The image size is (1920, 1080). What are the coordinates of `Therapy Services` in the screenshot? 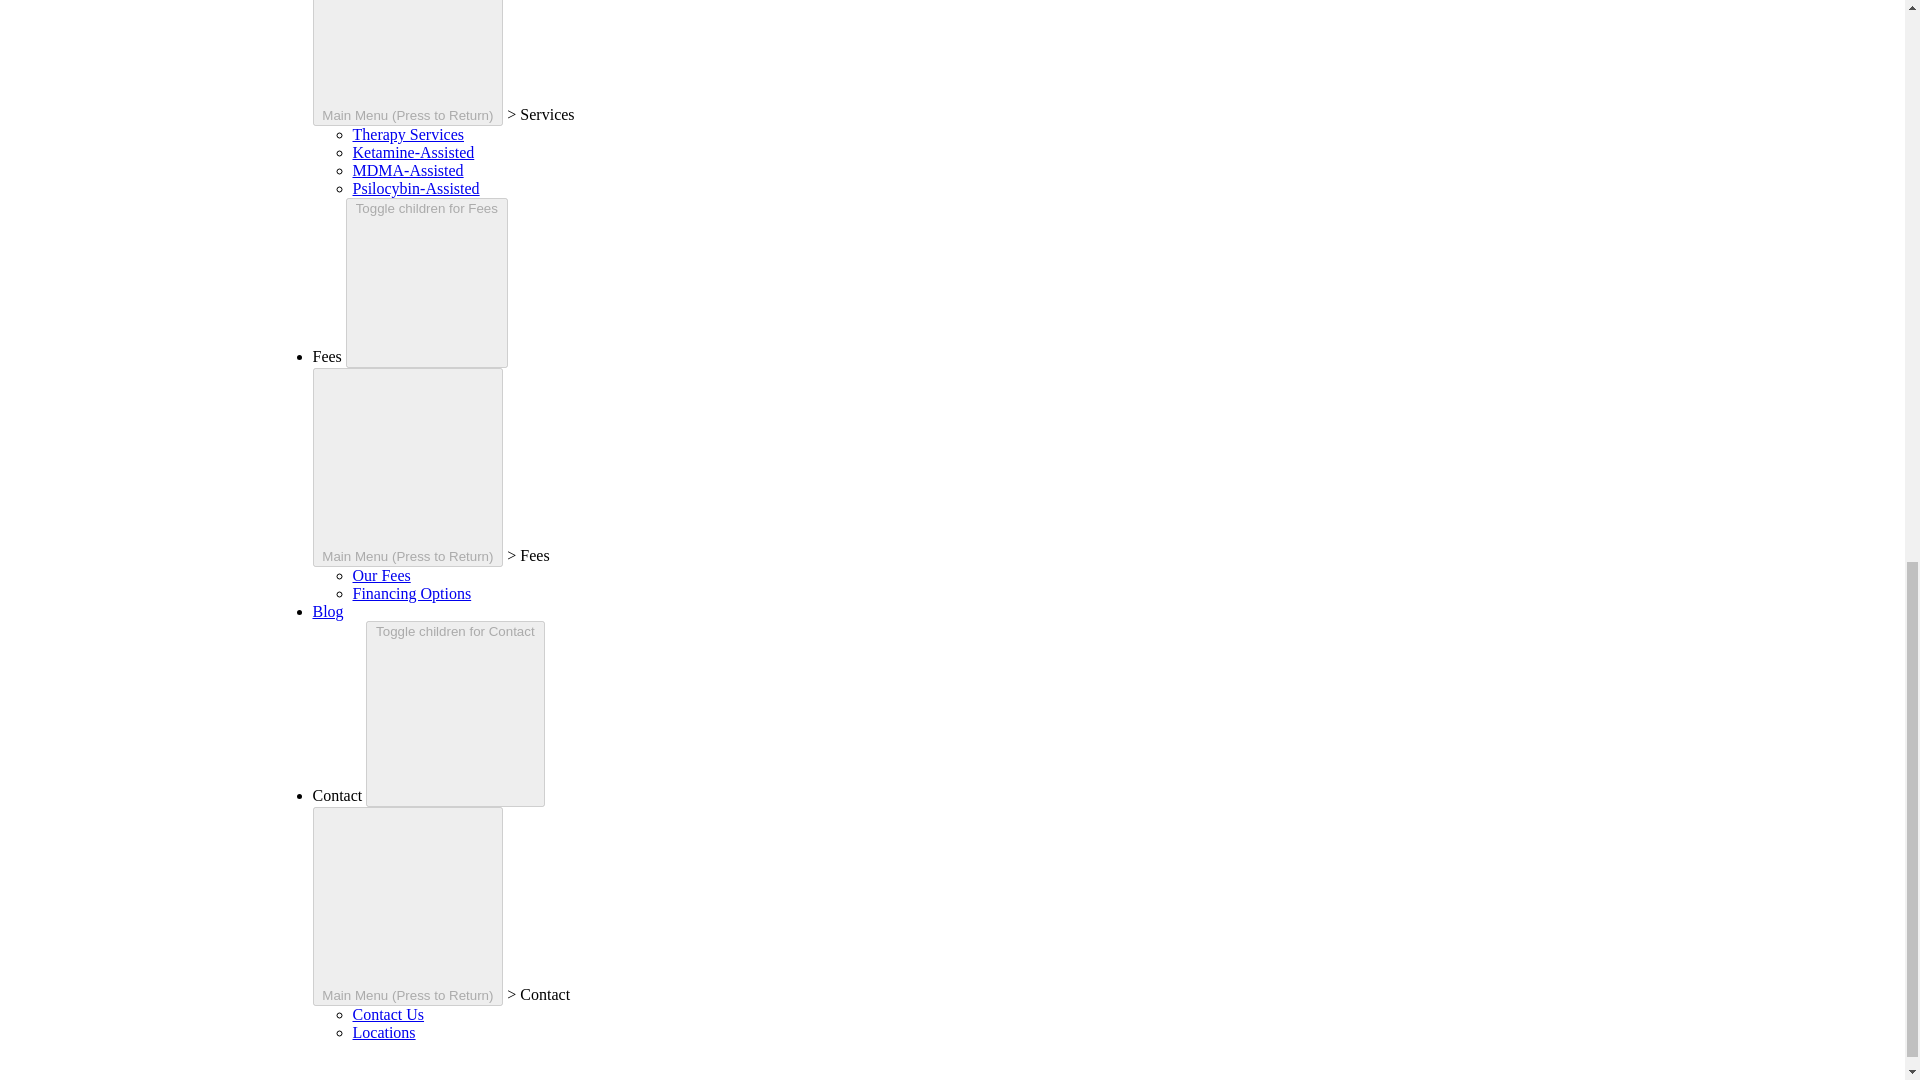 It's located at (408, 134).